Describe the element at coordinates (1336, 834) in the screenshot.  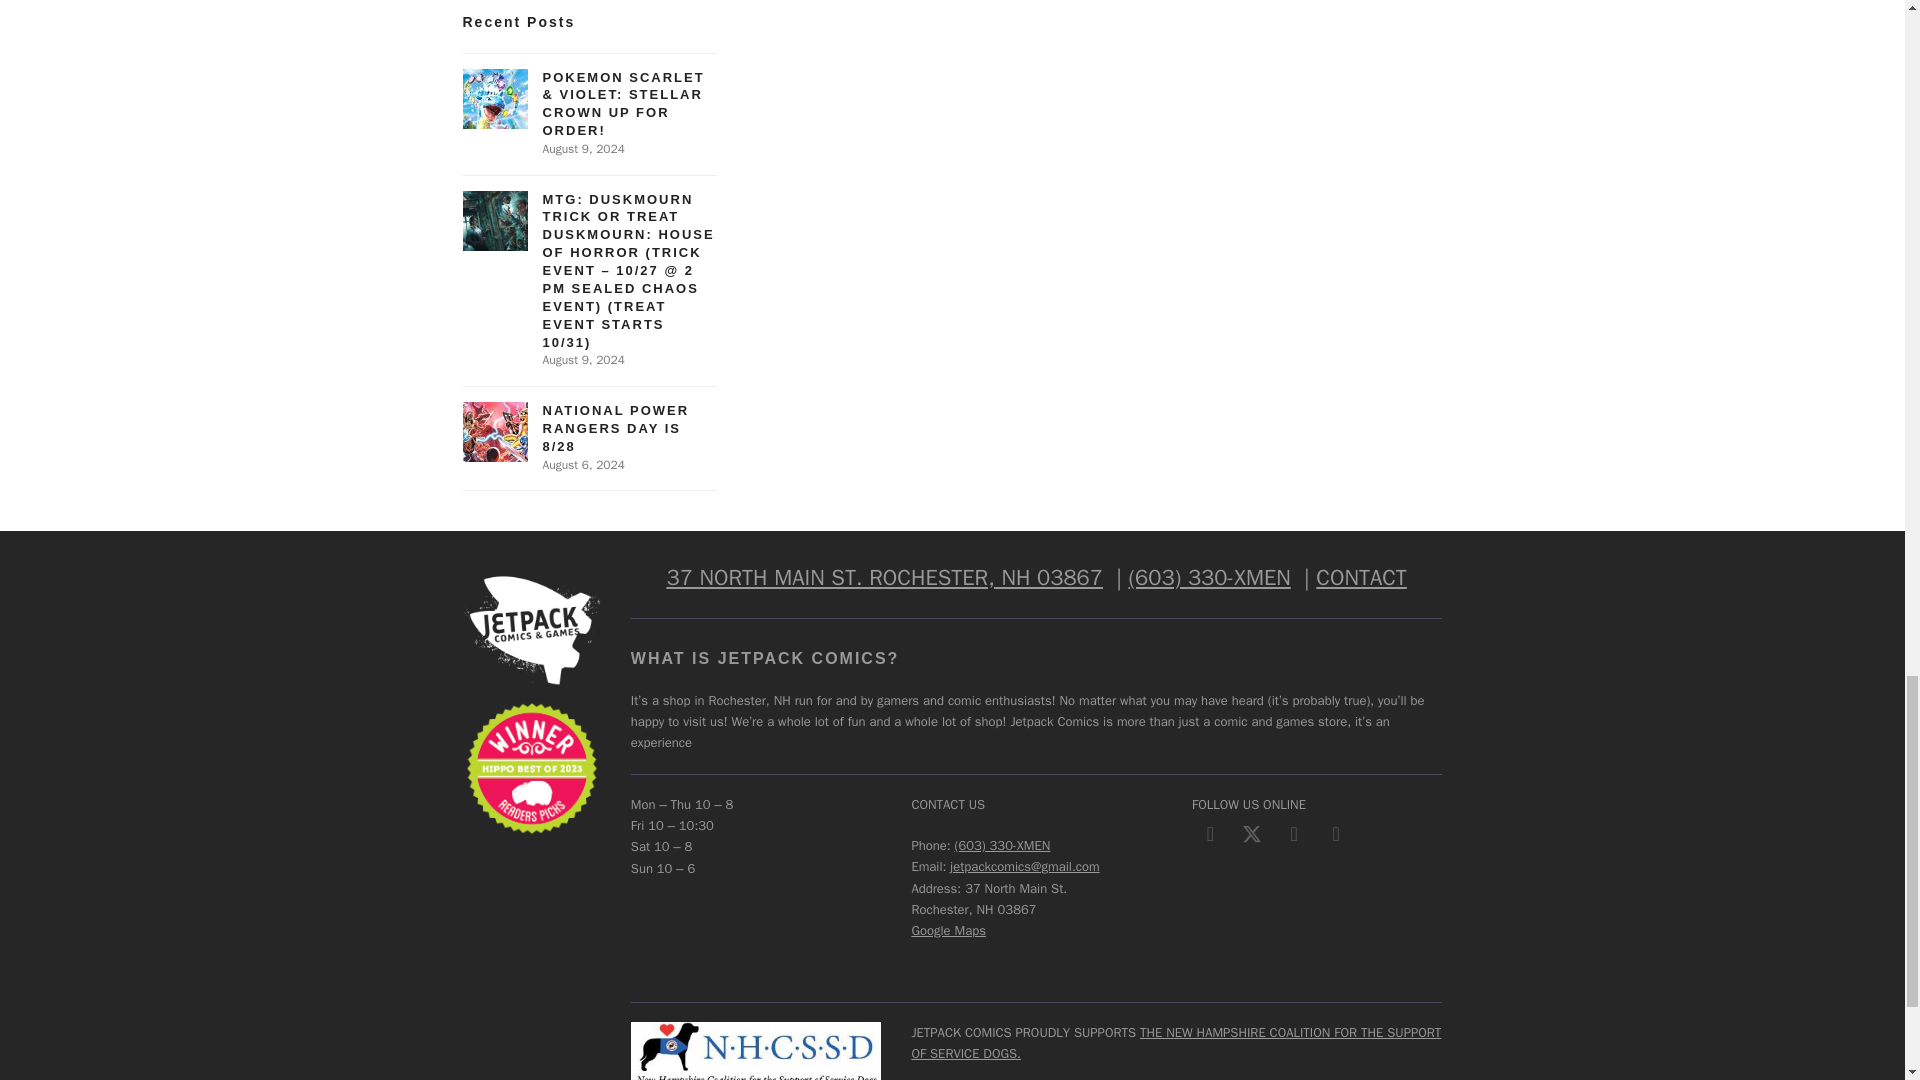
I see `Tripadvisor` at that location.